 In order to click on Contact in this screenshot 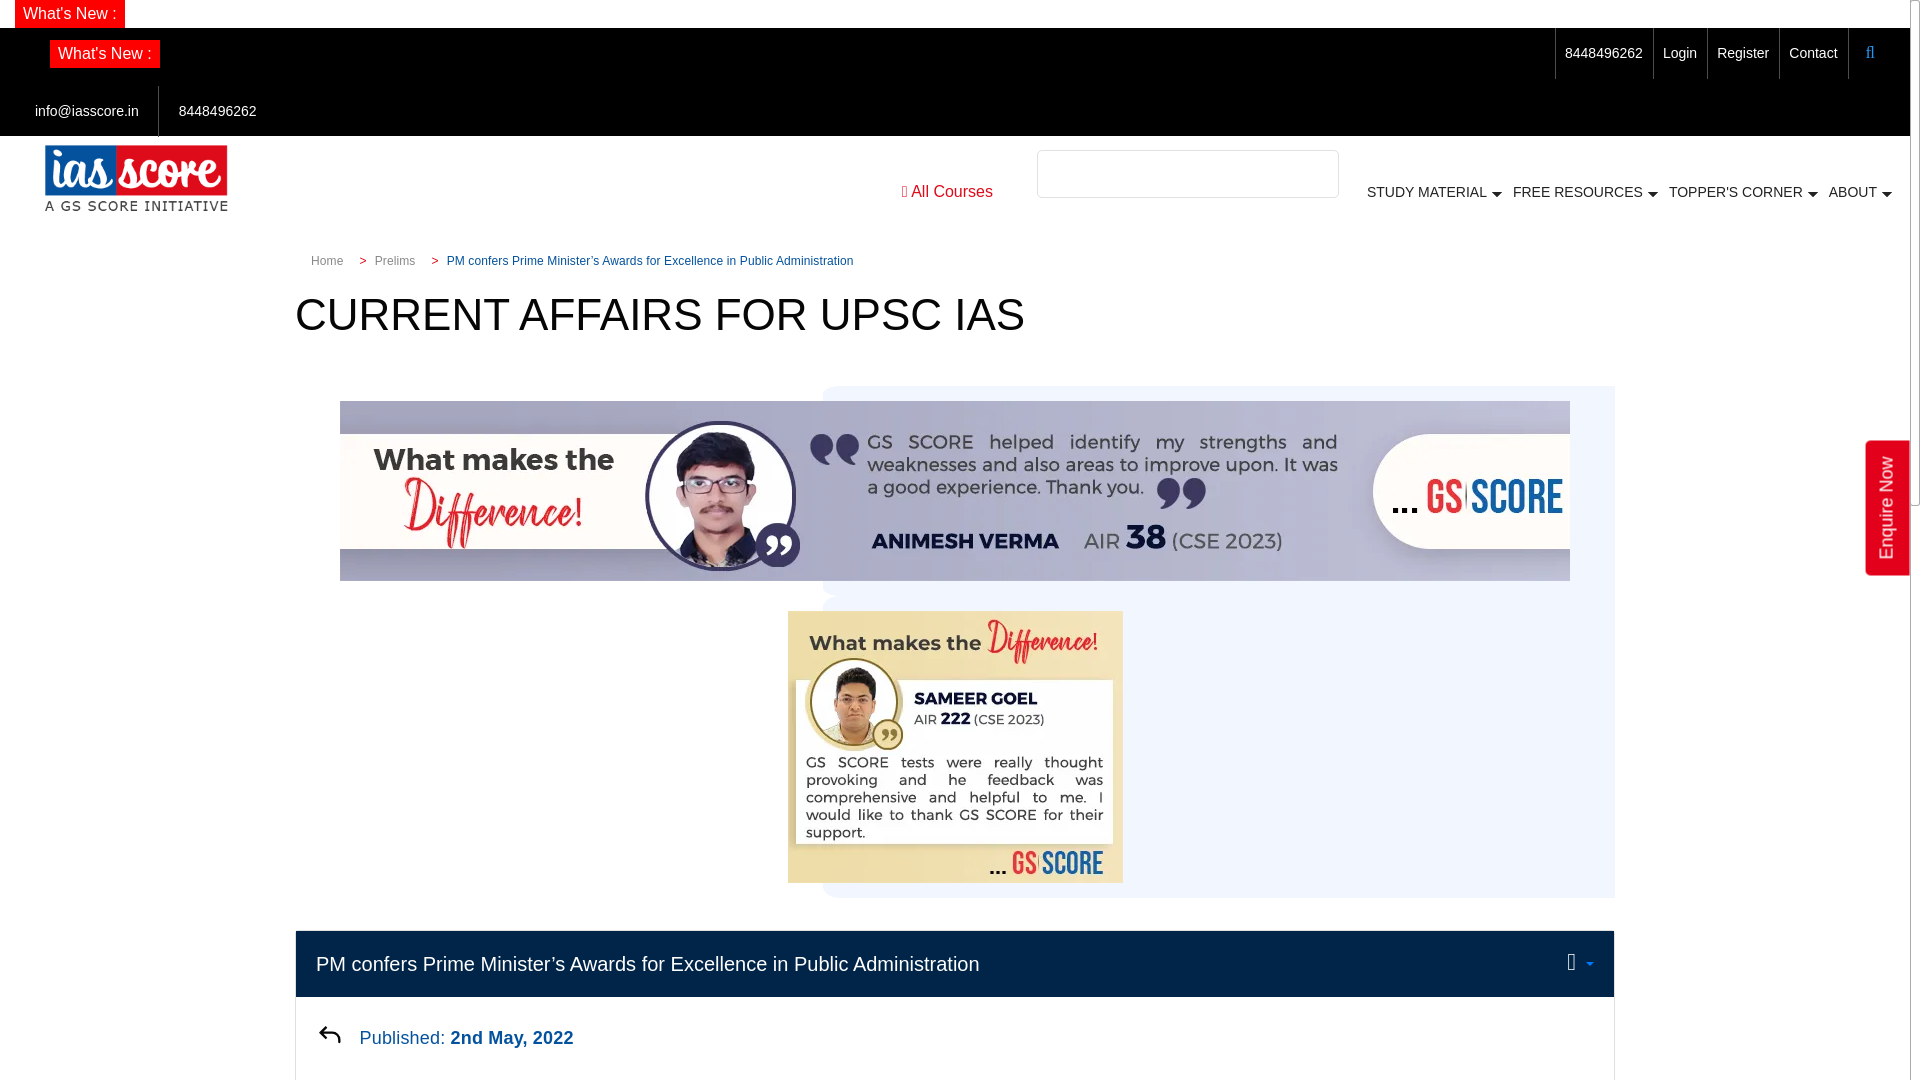, I will do `click(1813, 52)`.